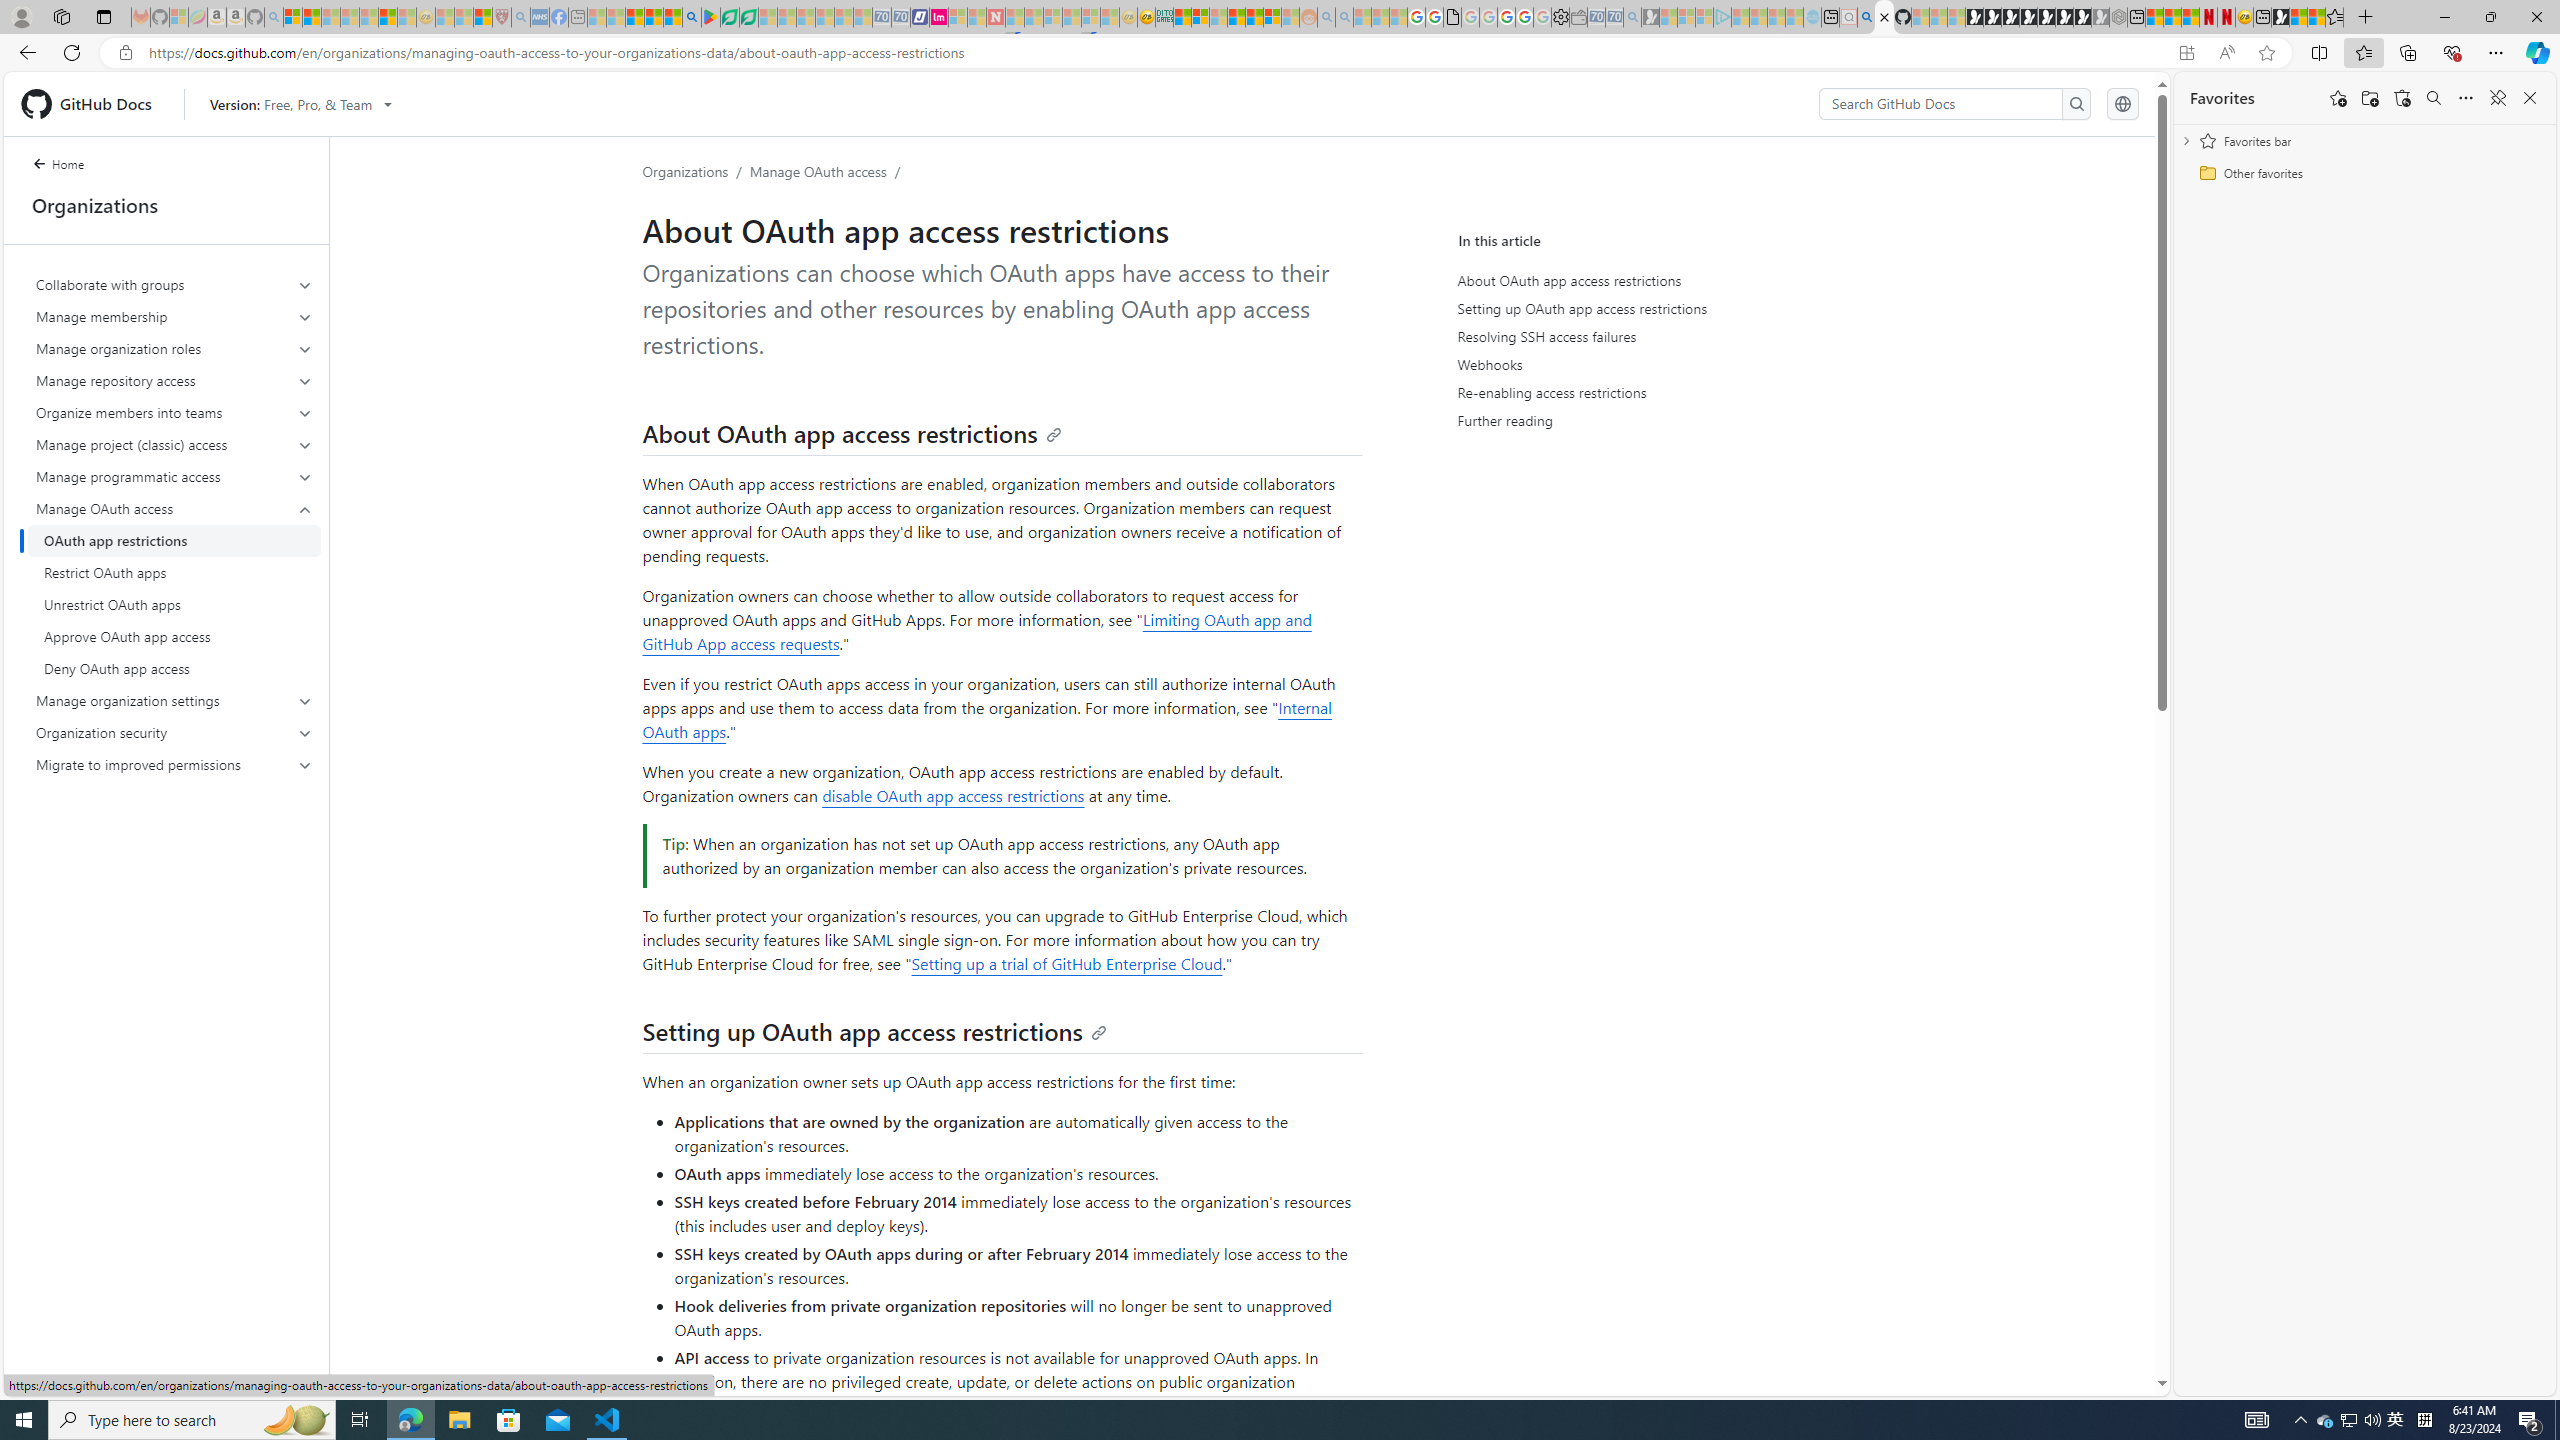  I want to click on Add this page to favorites, so click(2338, 98).